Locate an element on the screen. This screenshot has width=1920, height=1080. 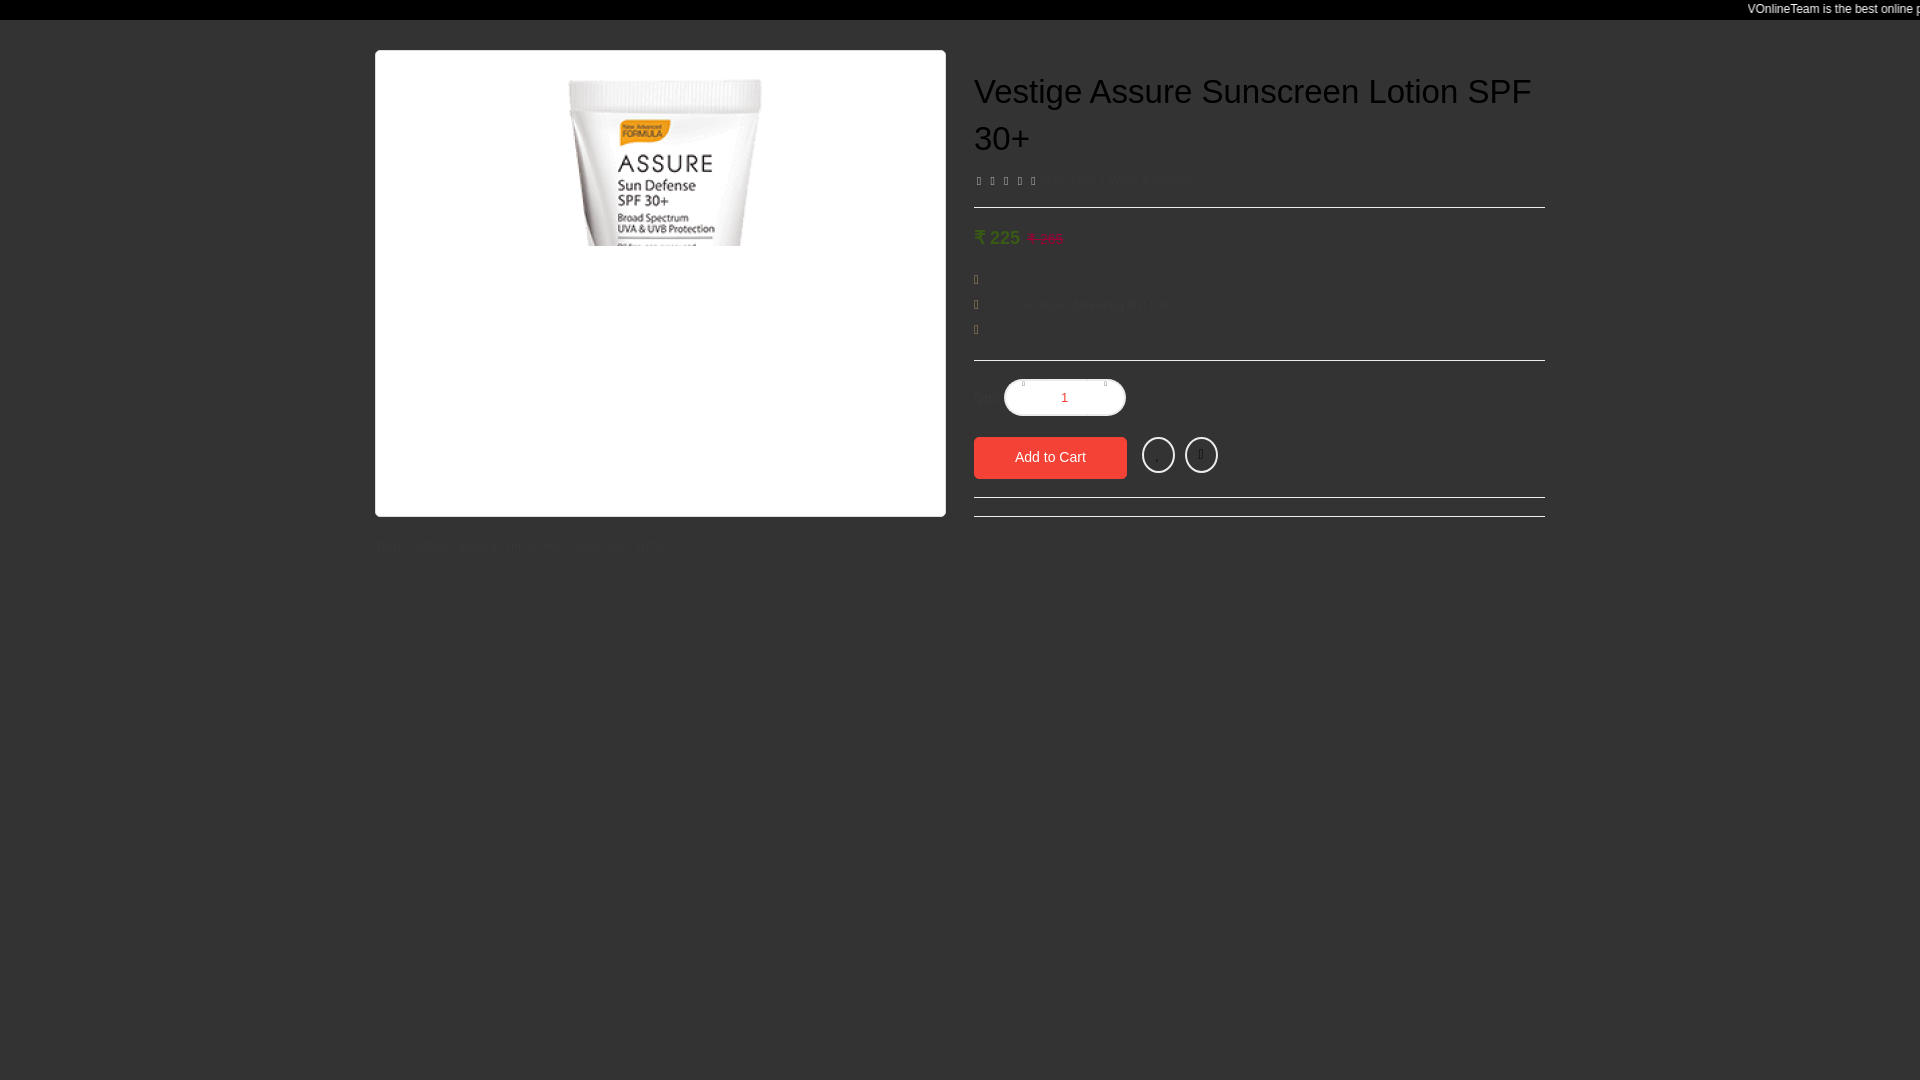
Compare this Product is located at coordinates (1200, 455).